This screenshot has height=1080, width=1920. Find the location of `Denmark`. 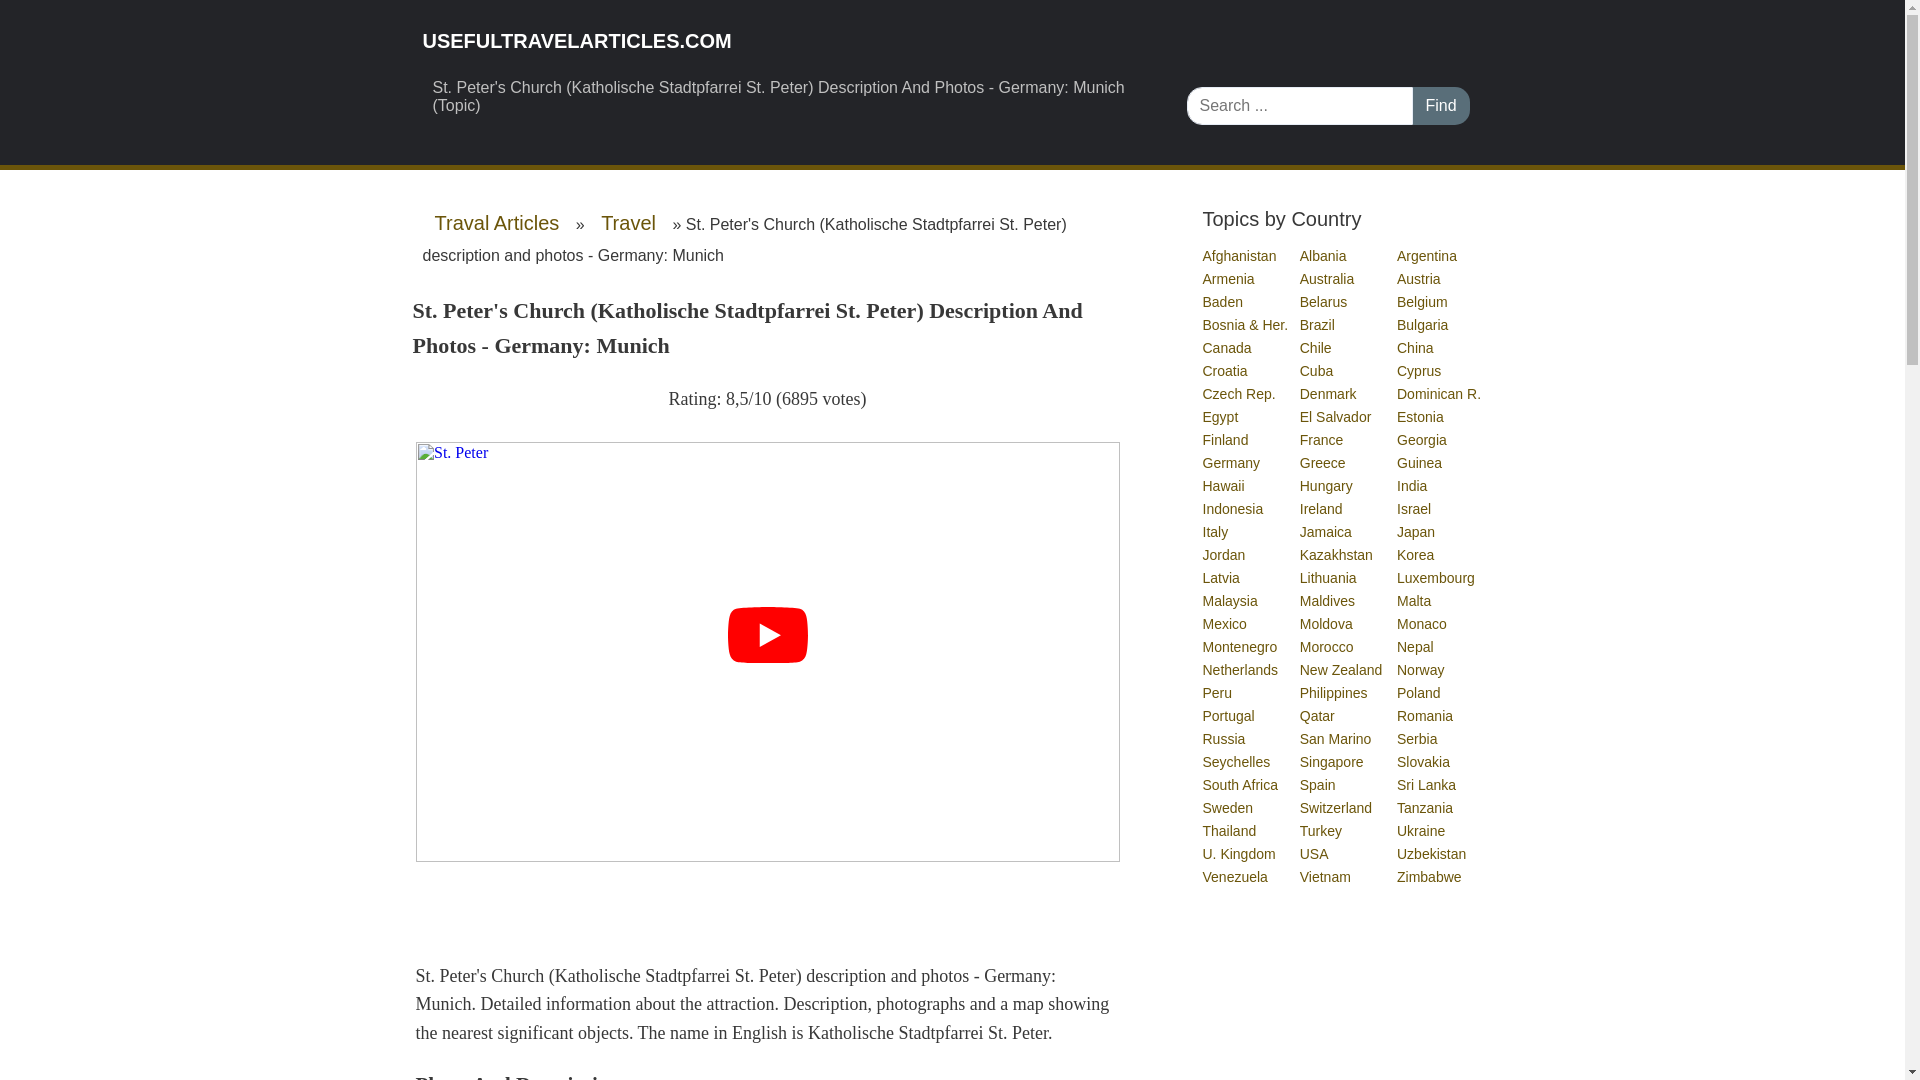

Denmark is located at coordinates (1329, 393).